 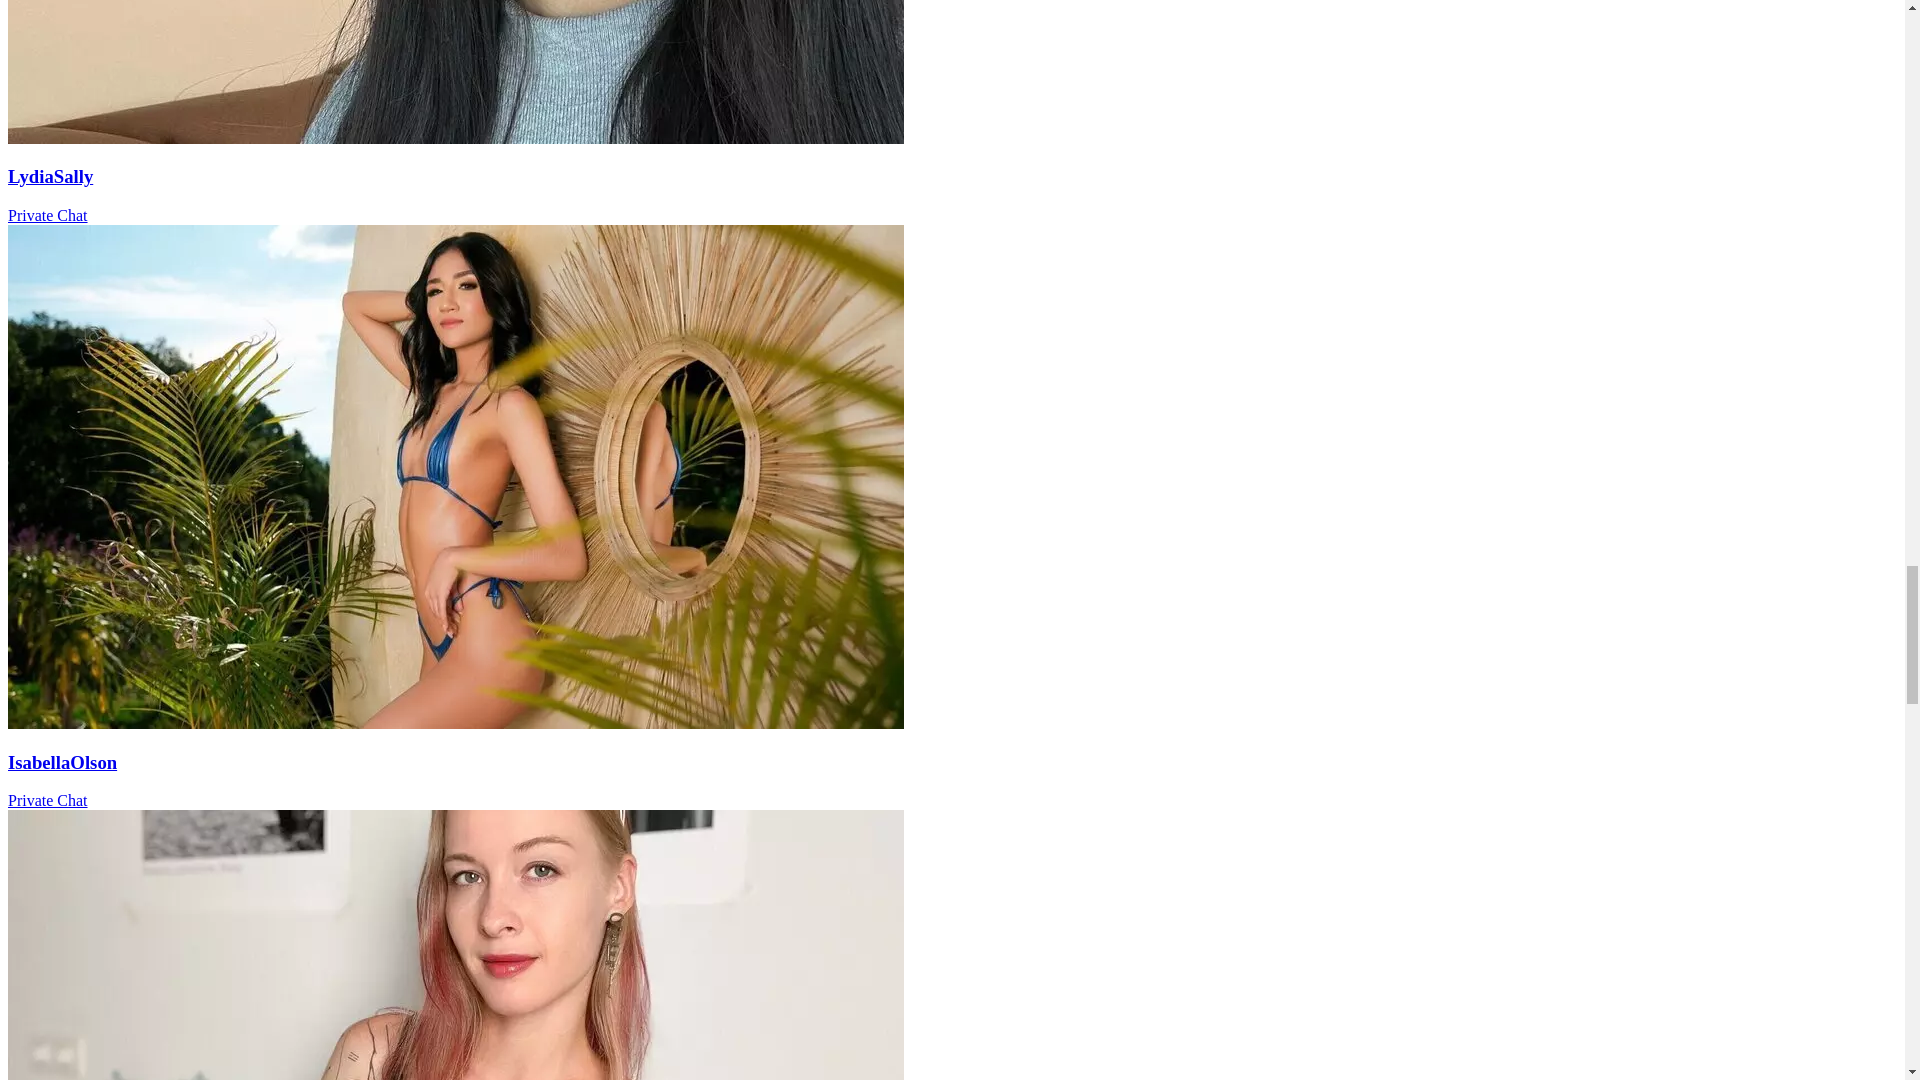 I want to click on View more of LydiaSally, so click(x=456, y=138).